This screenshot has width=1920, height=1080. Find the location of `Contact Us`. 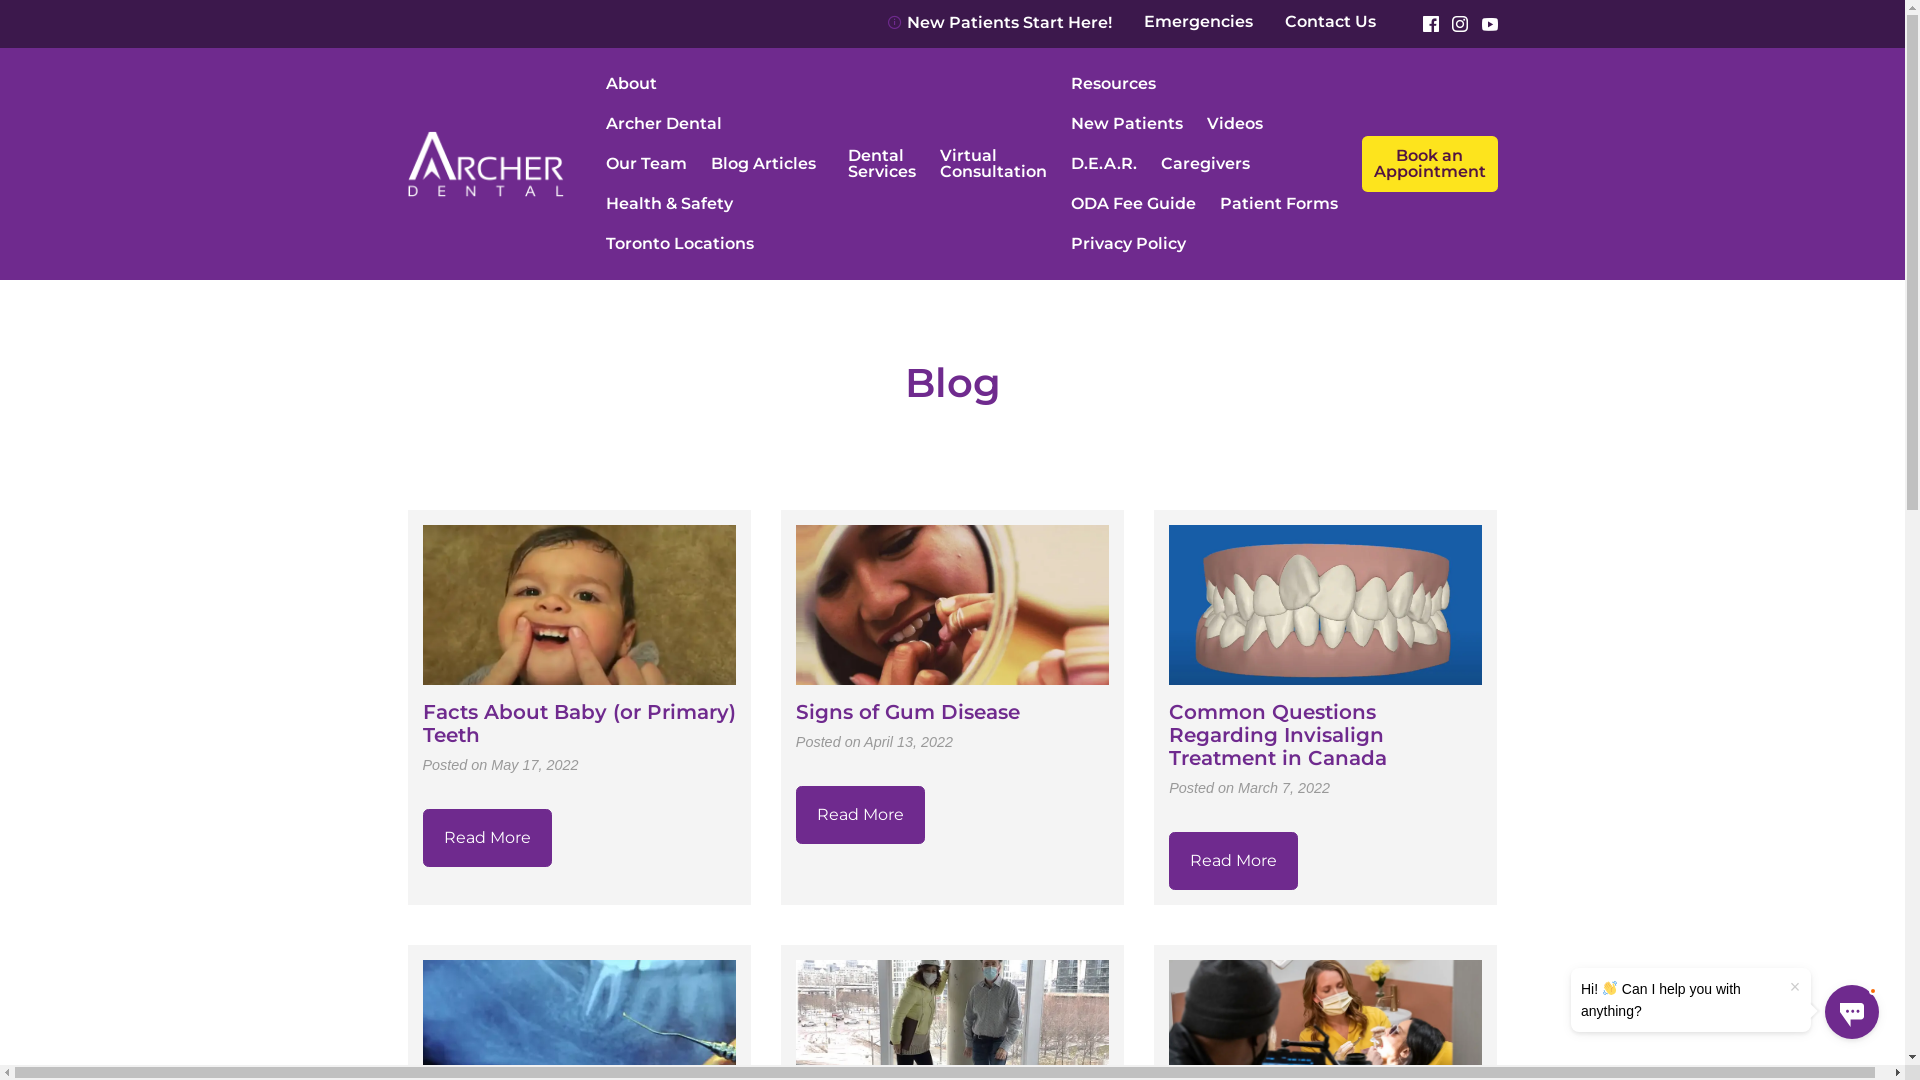

Contact Us is located at coordinates (1330, 22).